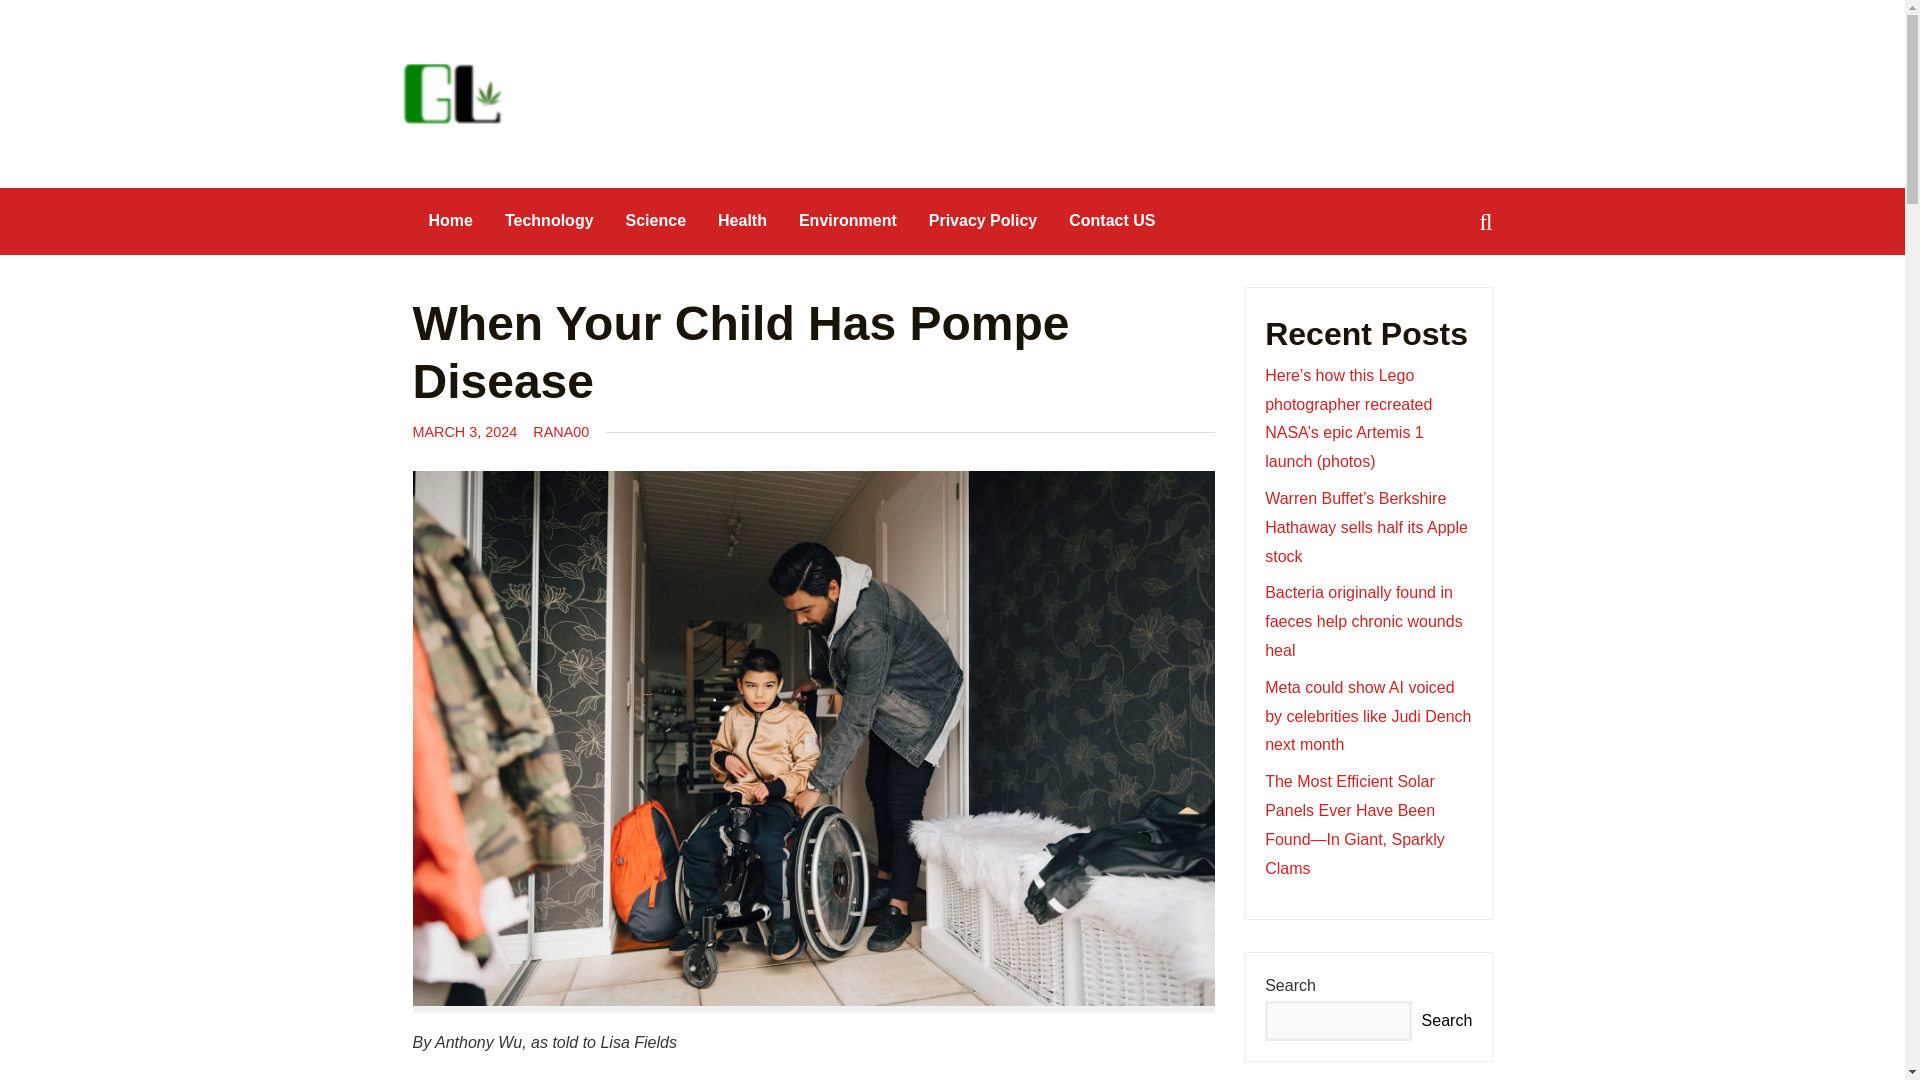 This screenshot has height=1080, width=1920. What do you see at coordinates (1112, 220) in the screenshot?
I see `Contact US` at bounding box center [1112, 220].